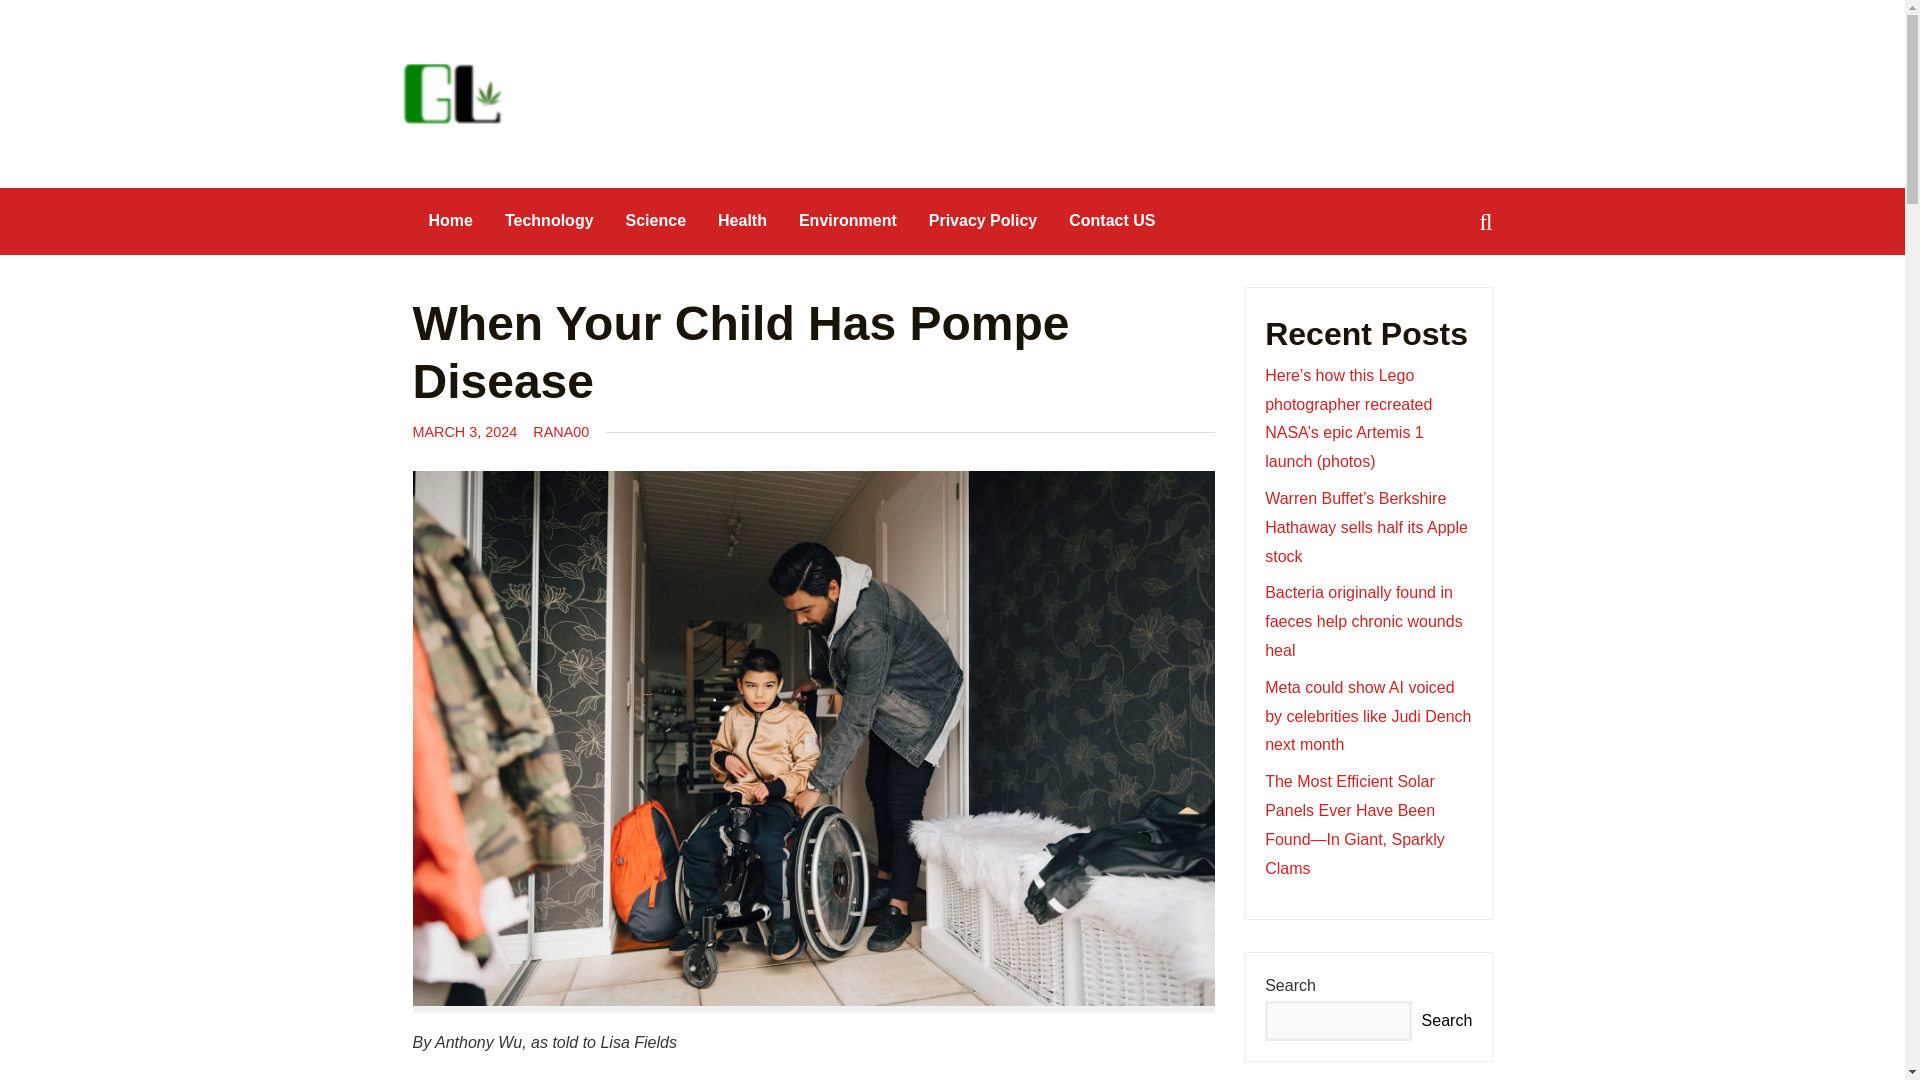 This screenshot has height=1080, width=1920. What do you see at coordinates (1112, 220) in the screenshot?
I see `Contact US` at bounding box center [1112, 220].